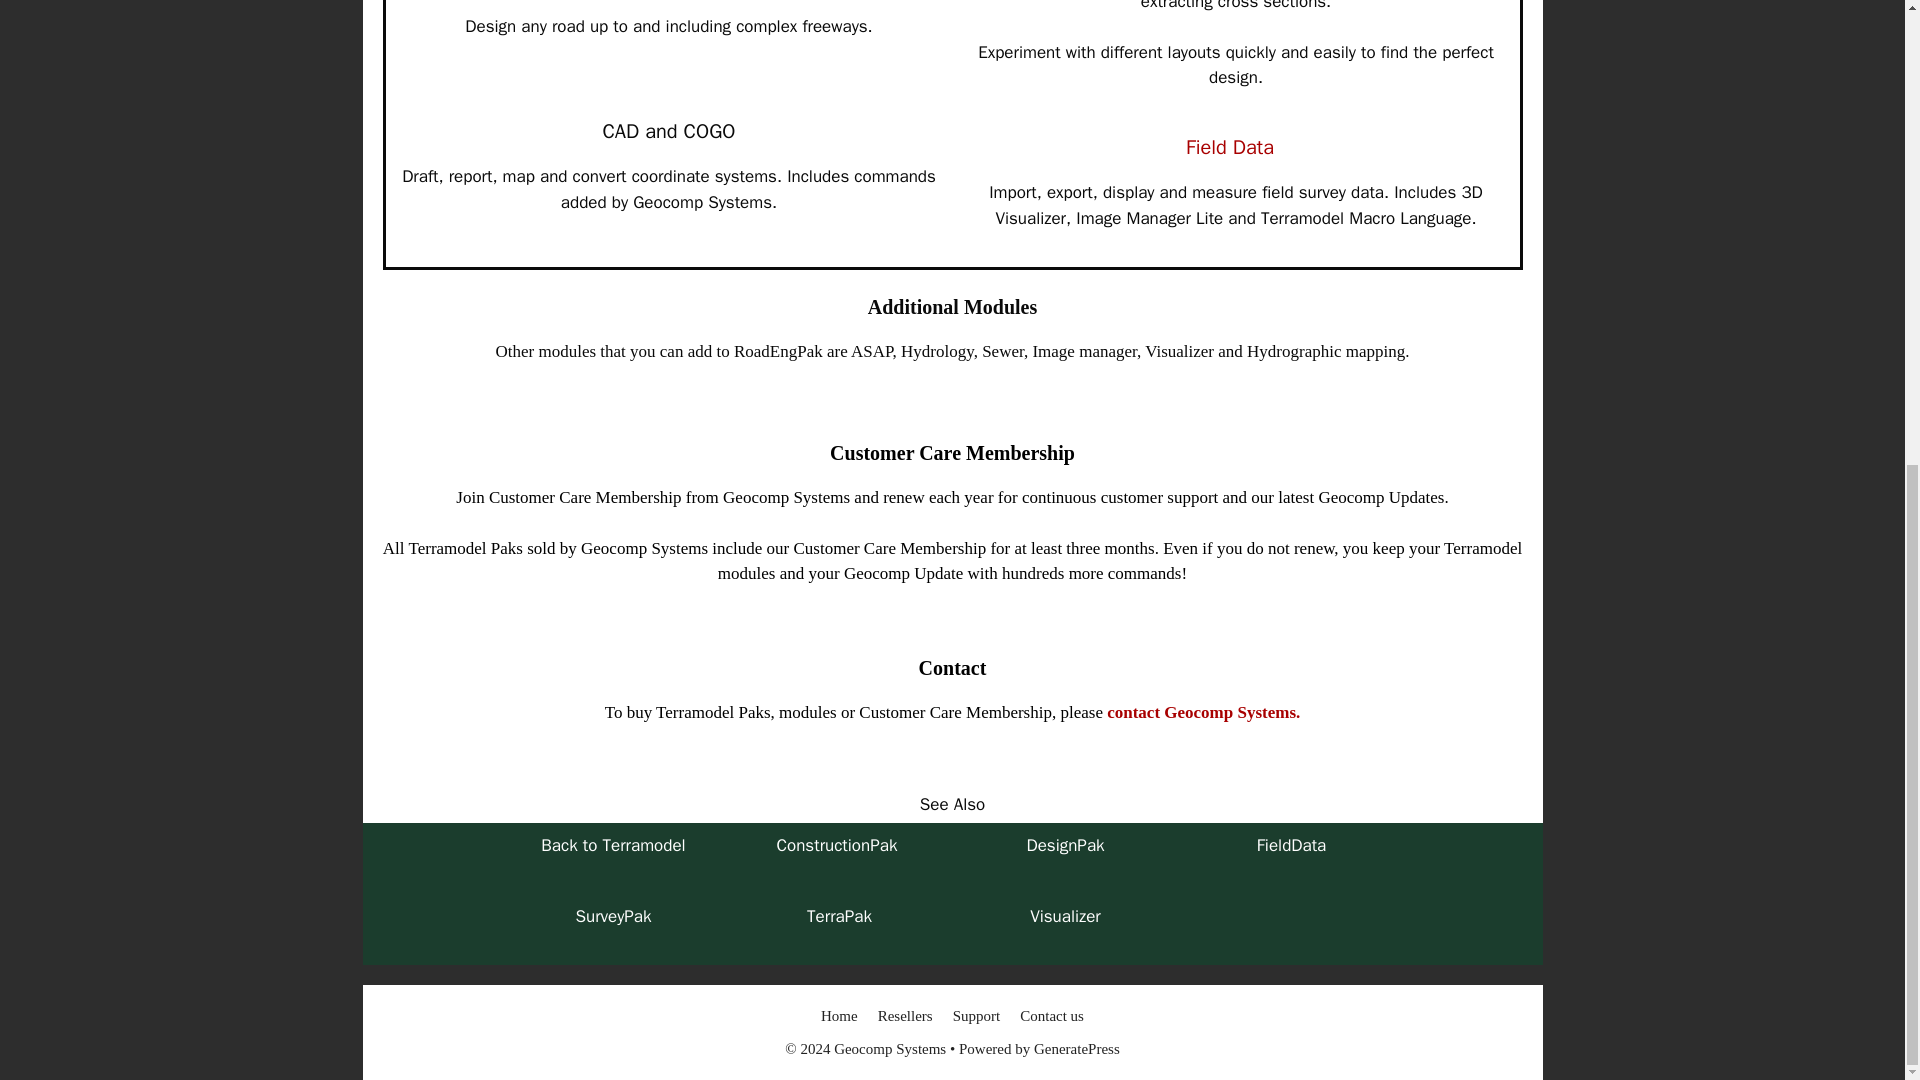 Image resolution: width=1920 pixels, height=1080 pixels. Describe the element at coordinates (1076, 1049) in the screenshot. I see `GeneratePress` at that location.